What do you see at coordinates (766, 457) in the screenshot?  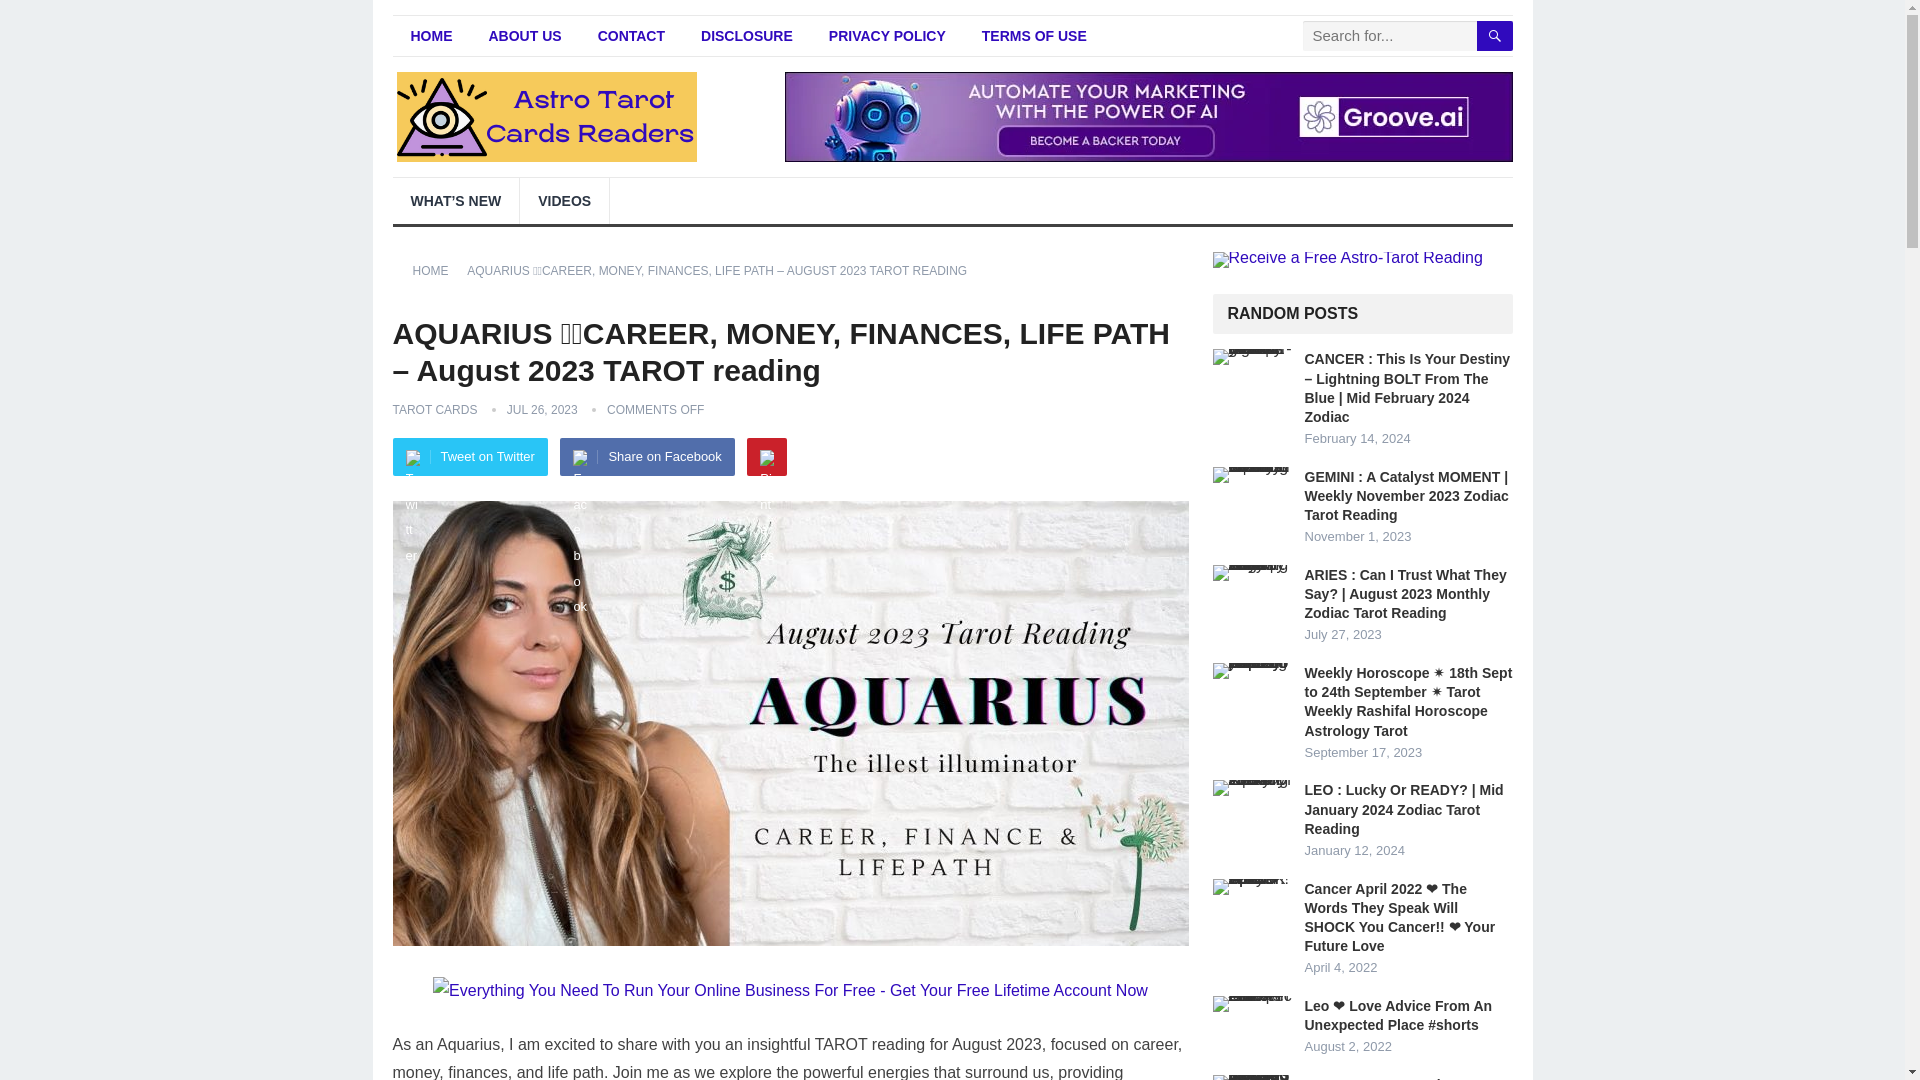 I see `Pinterest` at bounding box center [766, 457].